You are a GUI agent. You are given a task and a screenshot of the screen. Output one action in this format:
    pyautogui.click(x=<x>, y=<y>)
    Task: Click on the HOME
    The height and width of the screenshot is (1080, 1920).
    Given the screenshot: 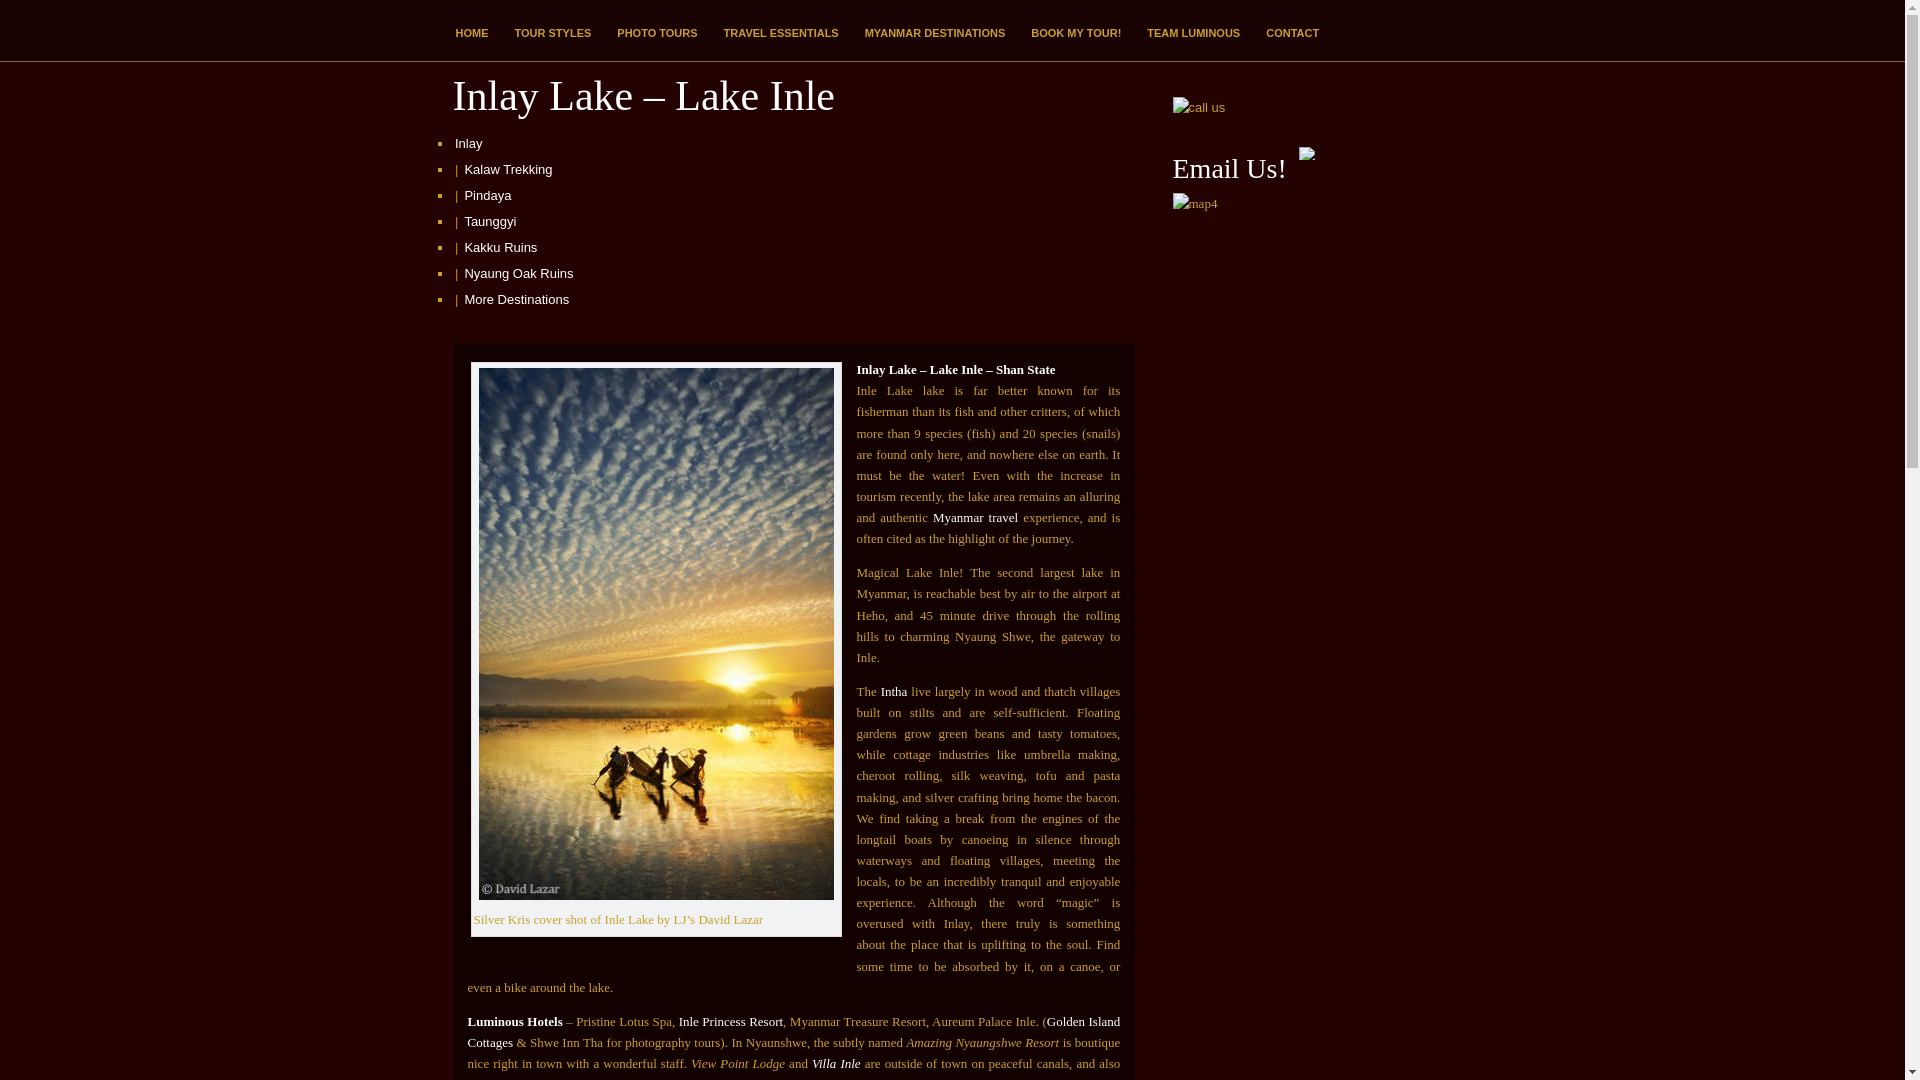 What is the action you would take?
    pyautogui.click(x=471, y=33)
    